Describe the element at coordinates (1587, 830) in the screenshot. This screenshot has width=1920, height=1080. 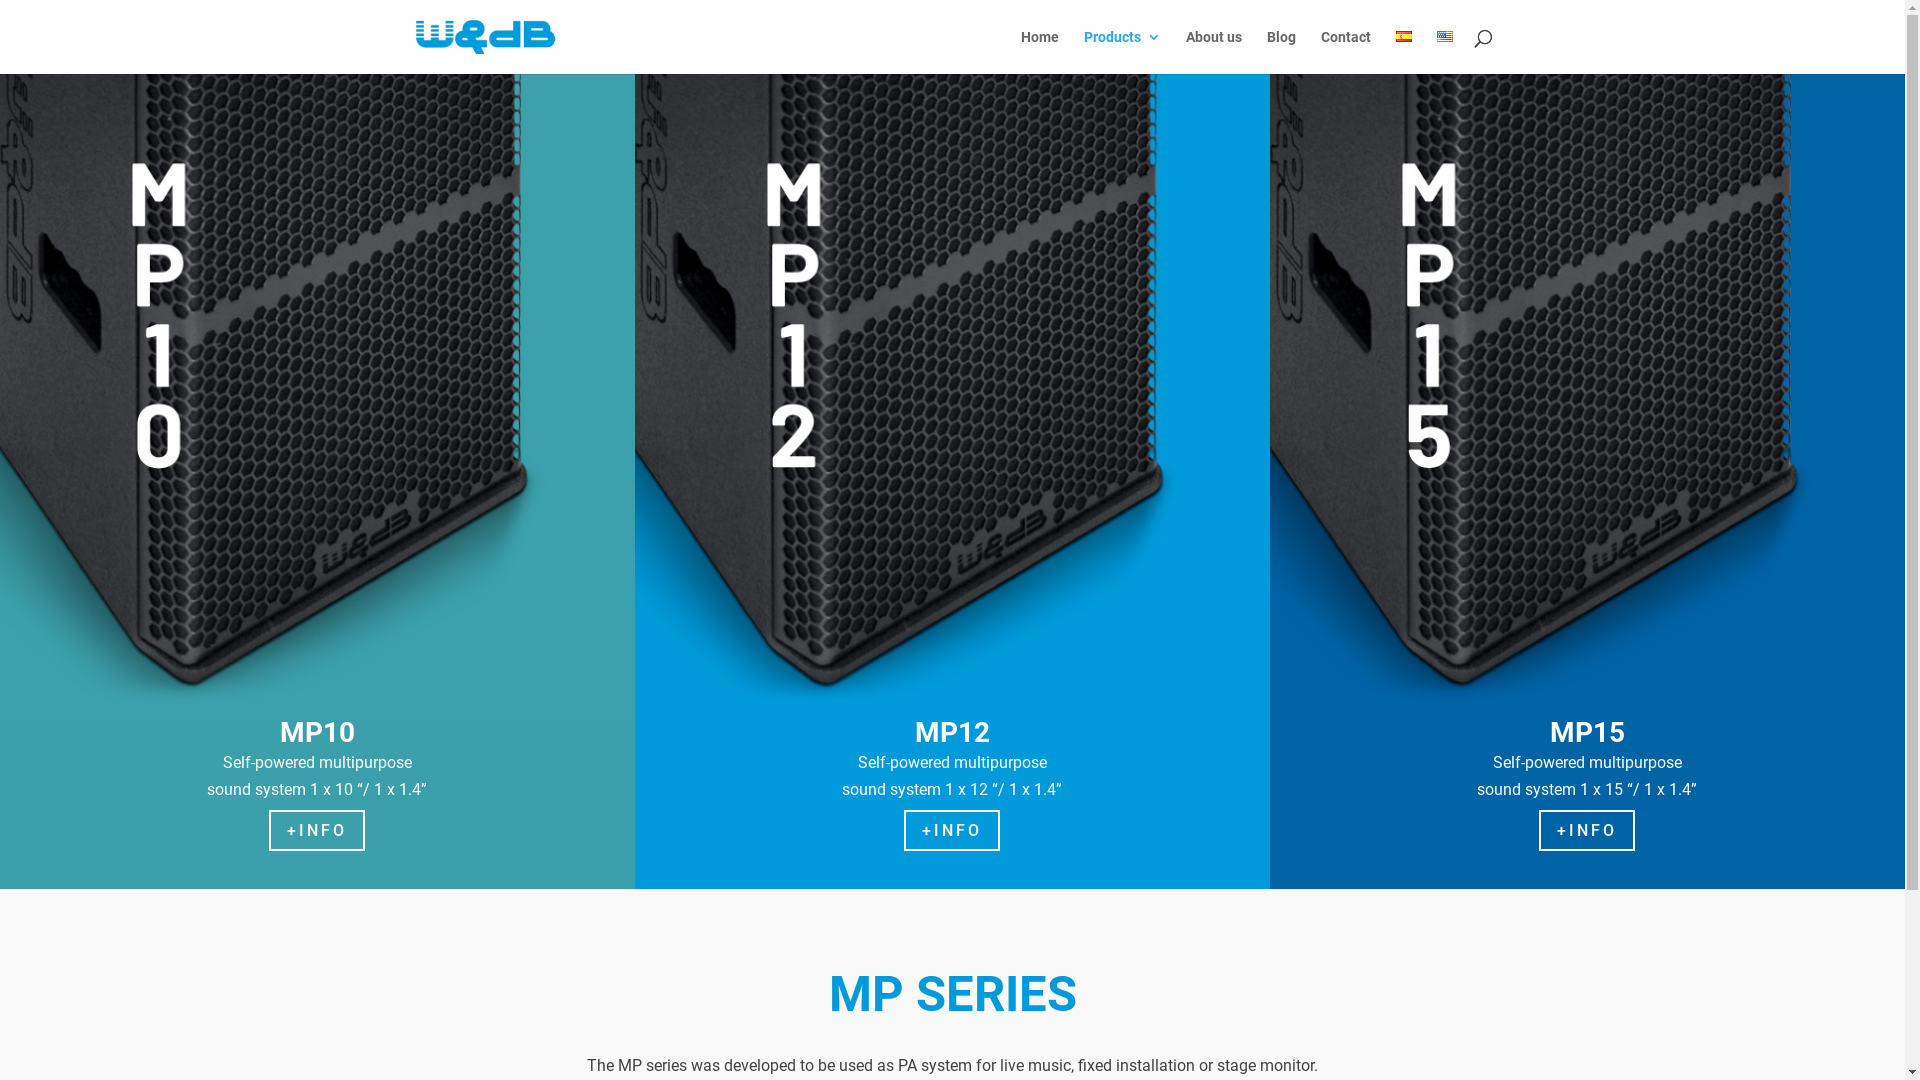
I see `+INFO` at that location.